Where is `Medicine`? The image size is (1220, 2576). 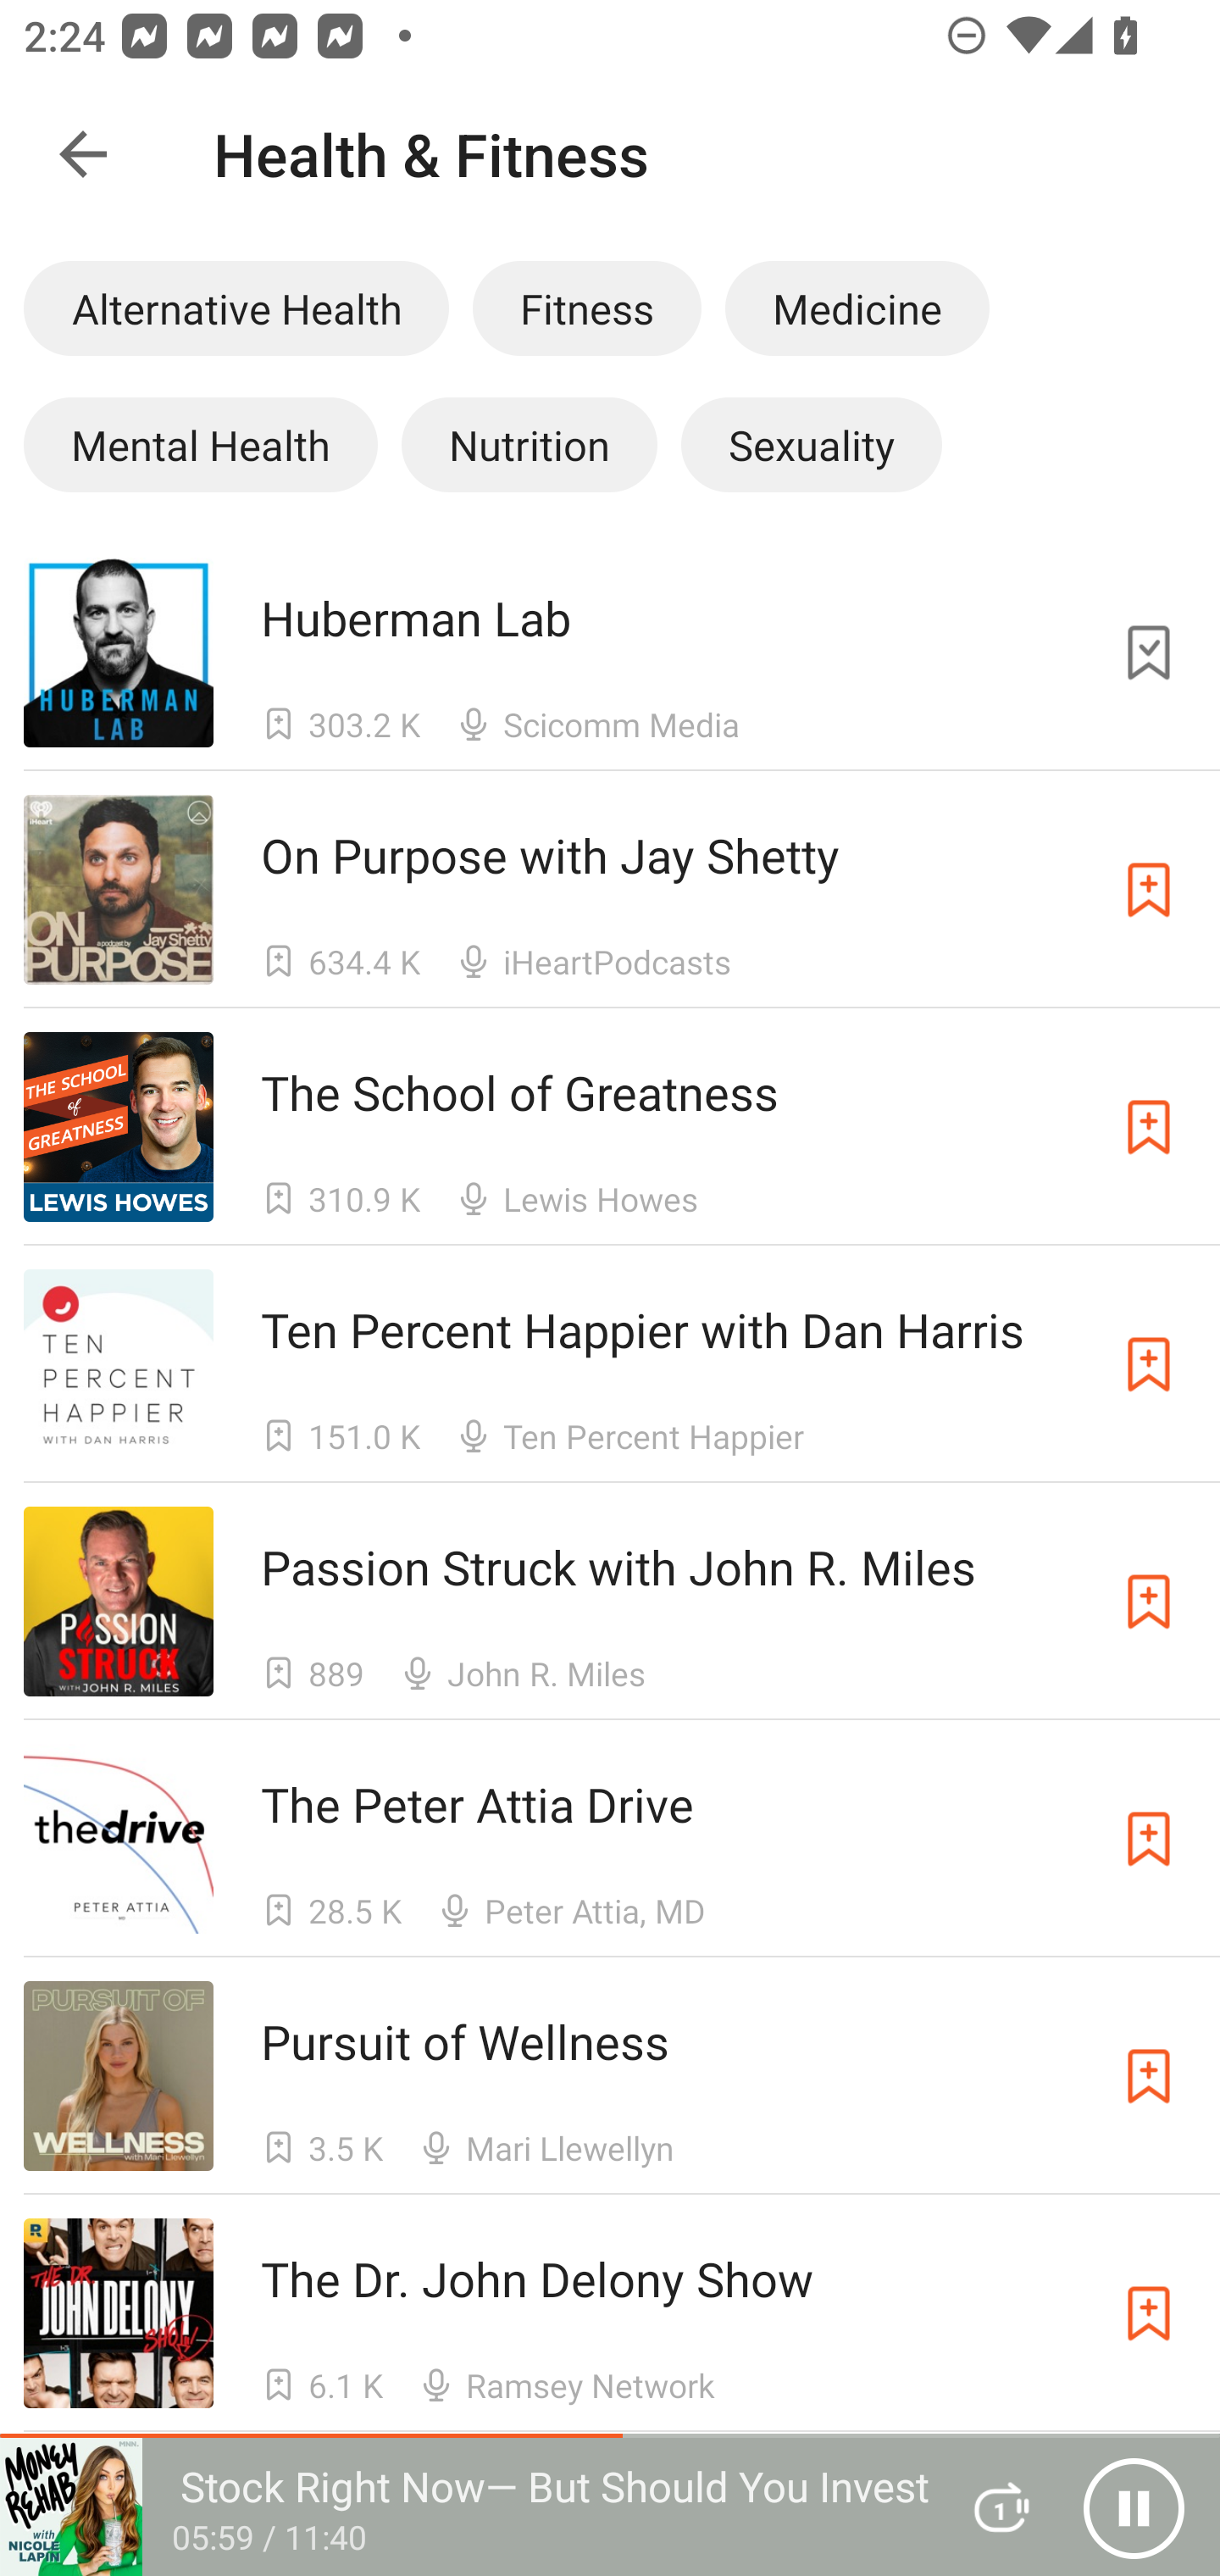 Medicine is located at coordinates (857, 308).